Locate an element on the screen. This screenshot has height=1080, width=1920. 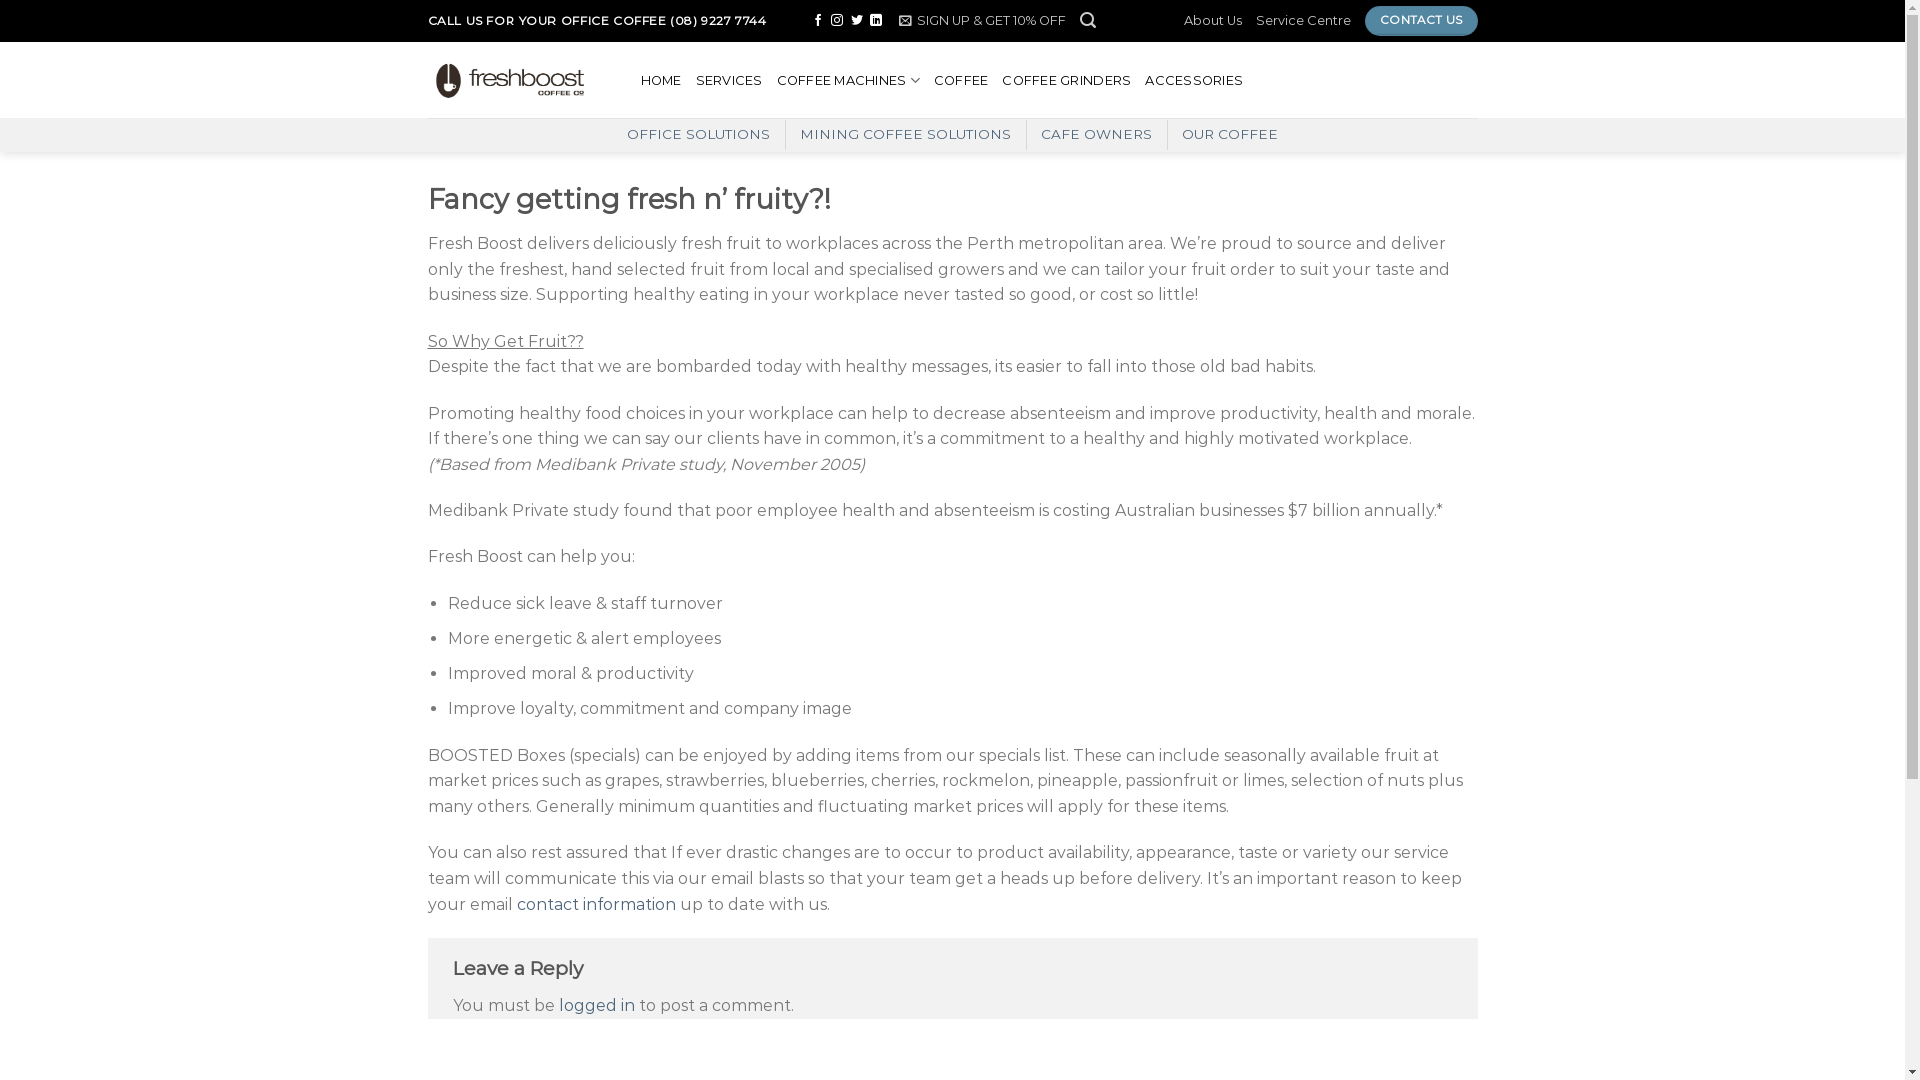
Service Centre is located at coordinates (1304, 21).